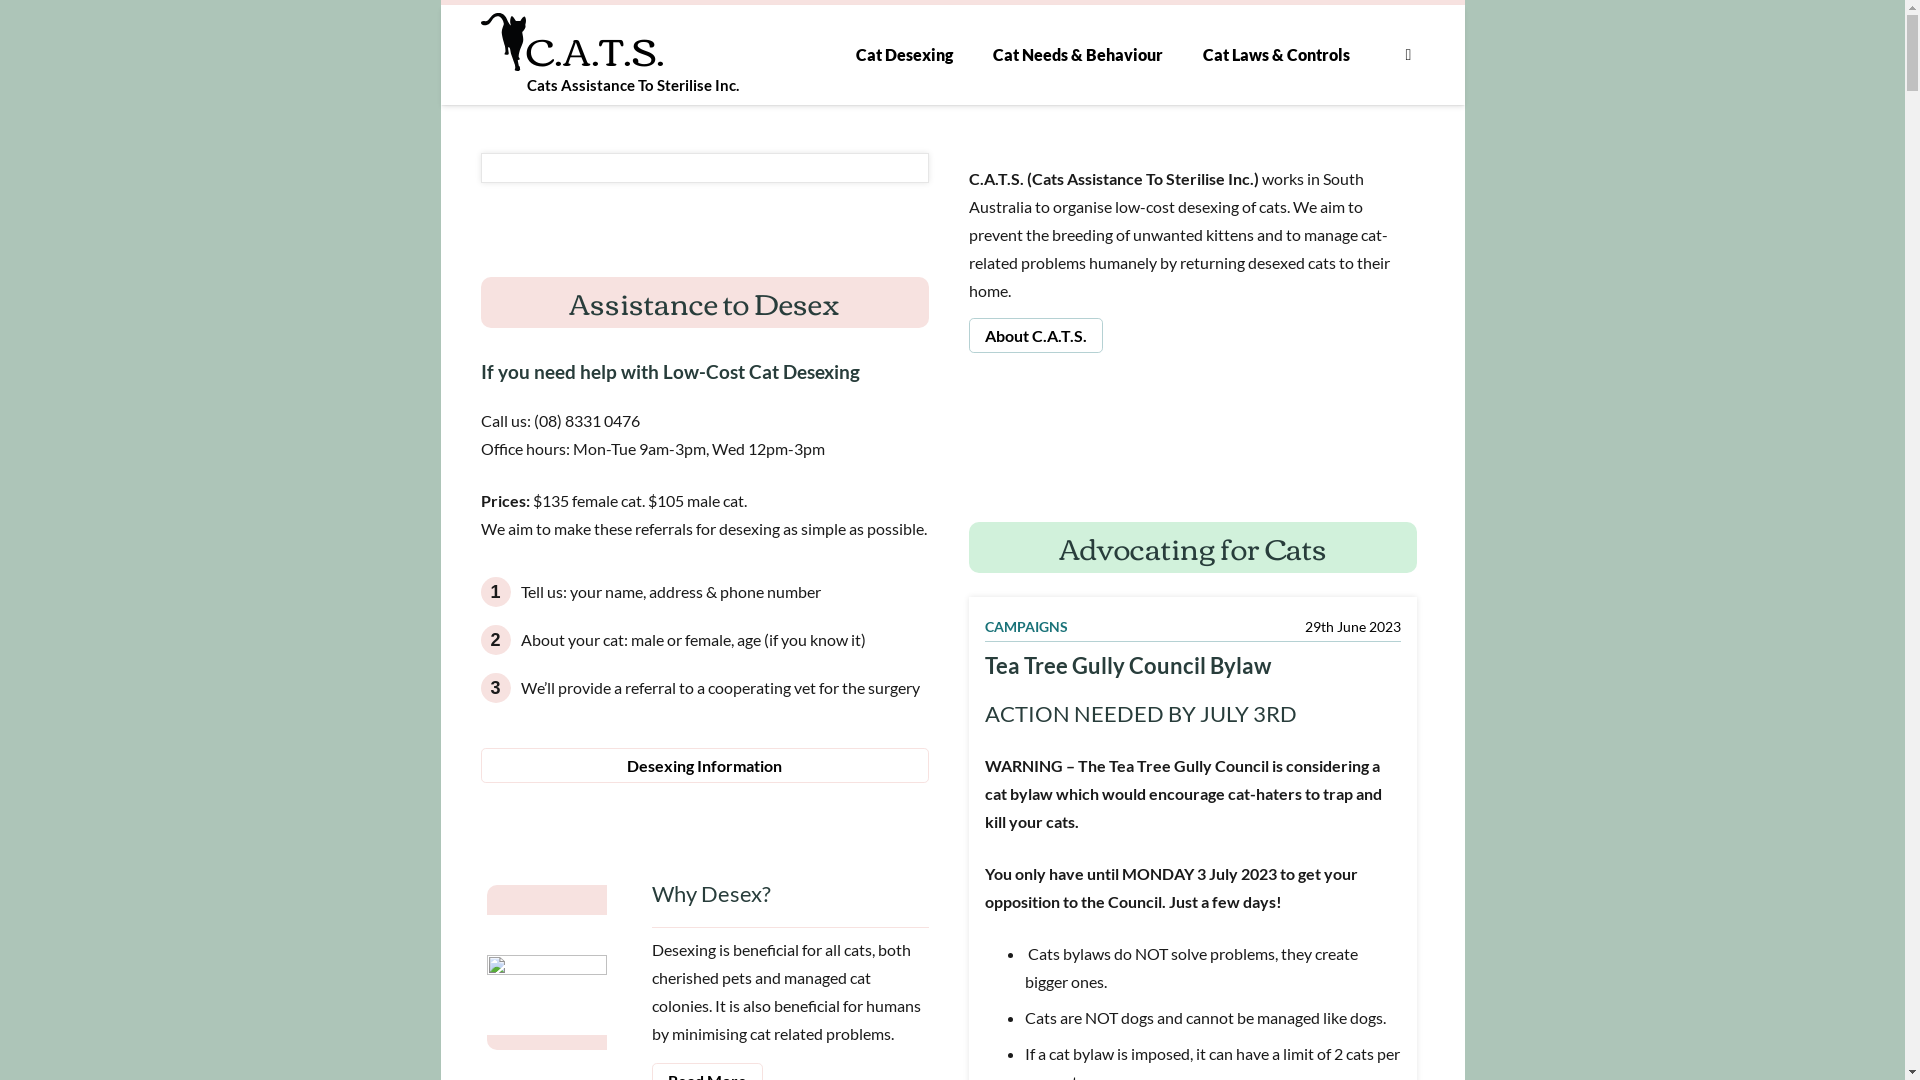 This screenshot has height=1080, width=1920. I want to click on Why Desex?, so click(790, 900).